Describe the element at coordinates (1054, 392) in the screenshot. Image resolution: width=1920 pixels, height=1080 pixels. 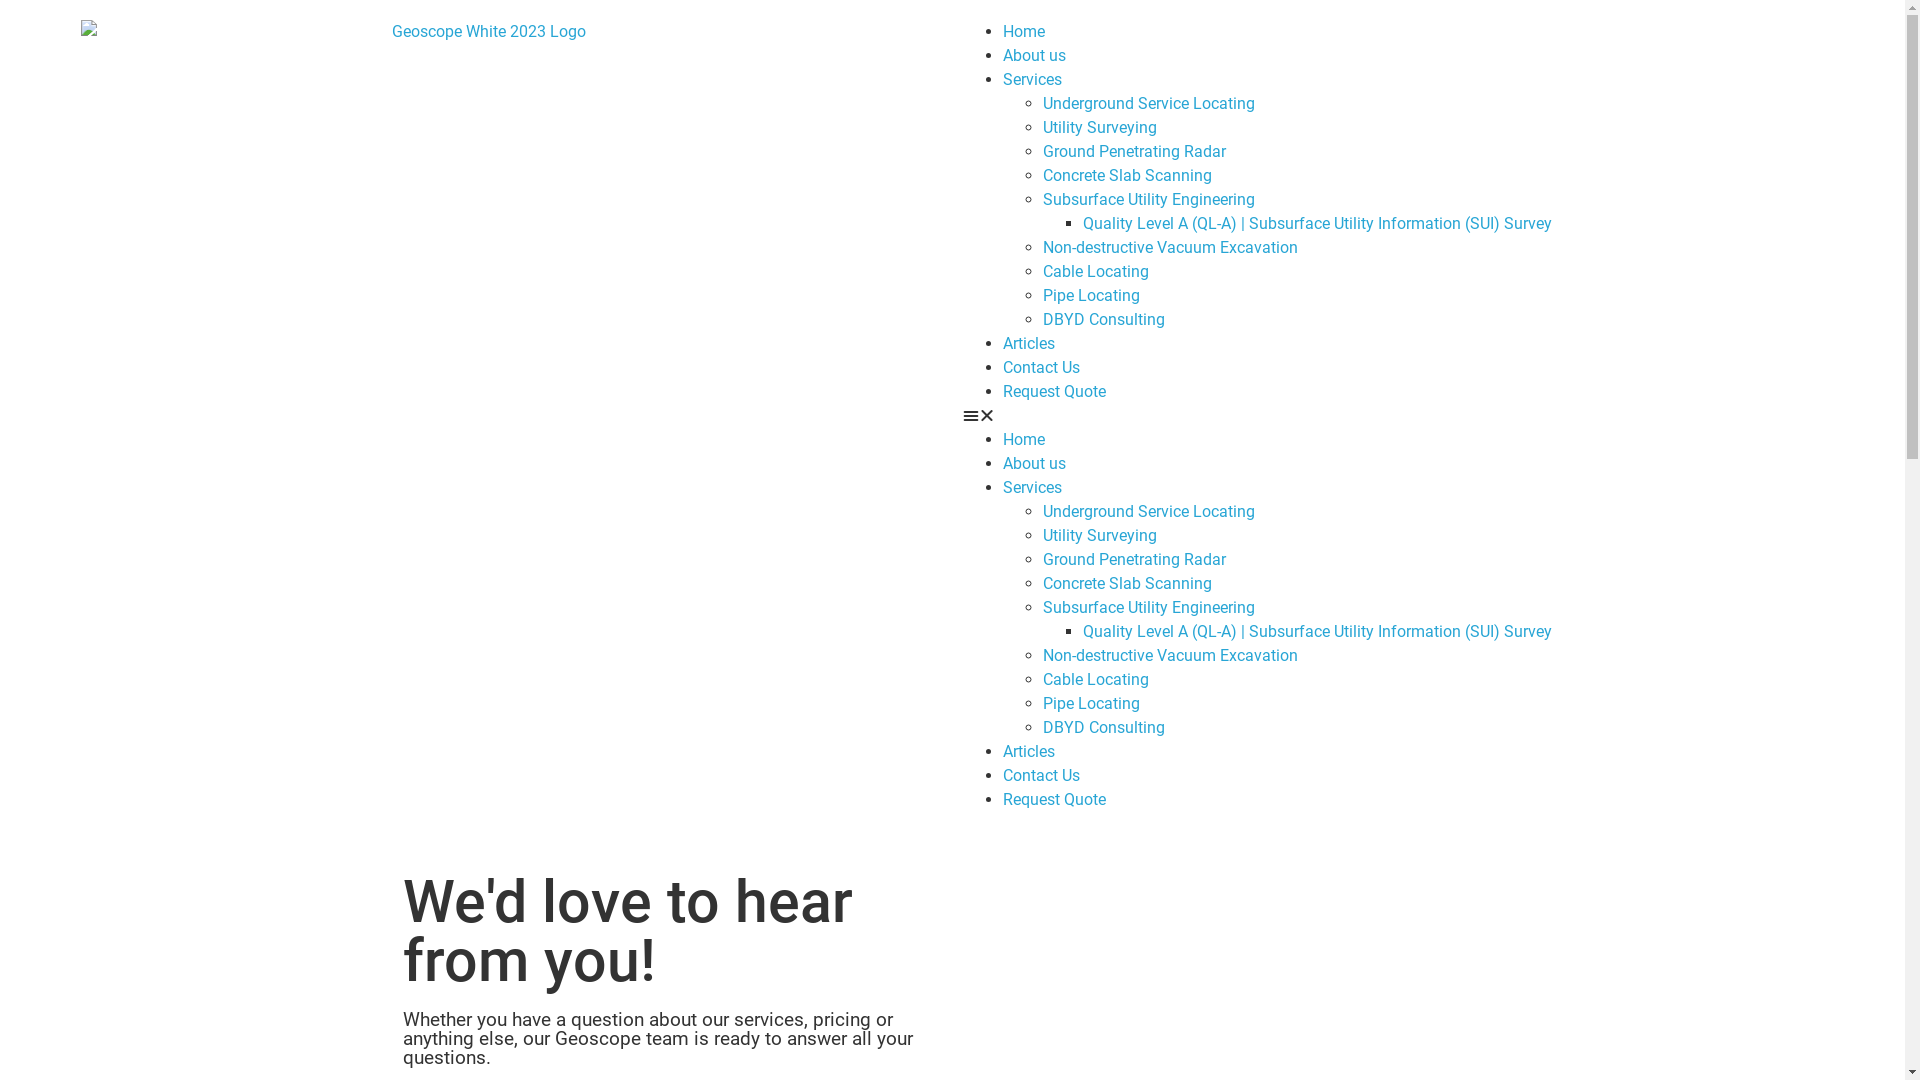
I see `Request Quote` at that location.